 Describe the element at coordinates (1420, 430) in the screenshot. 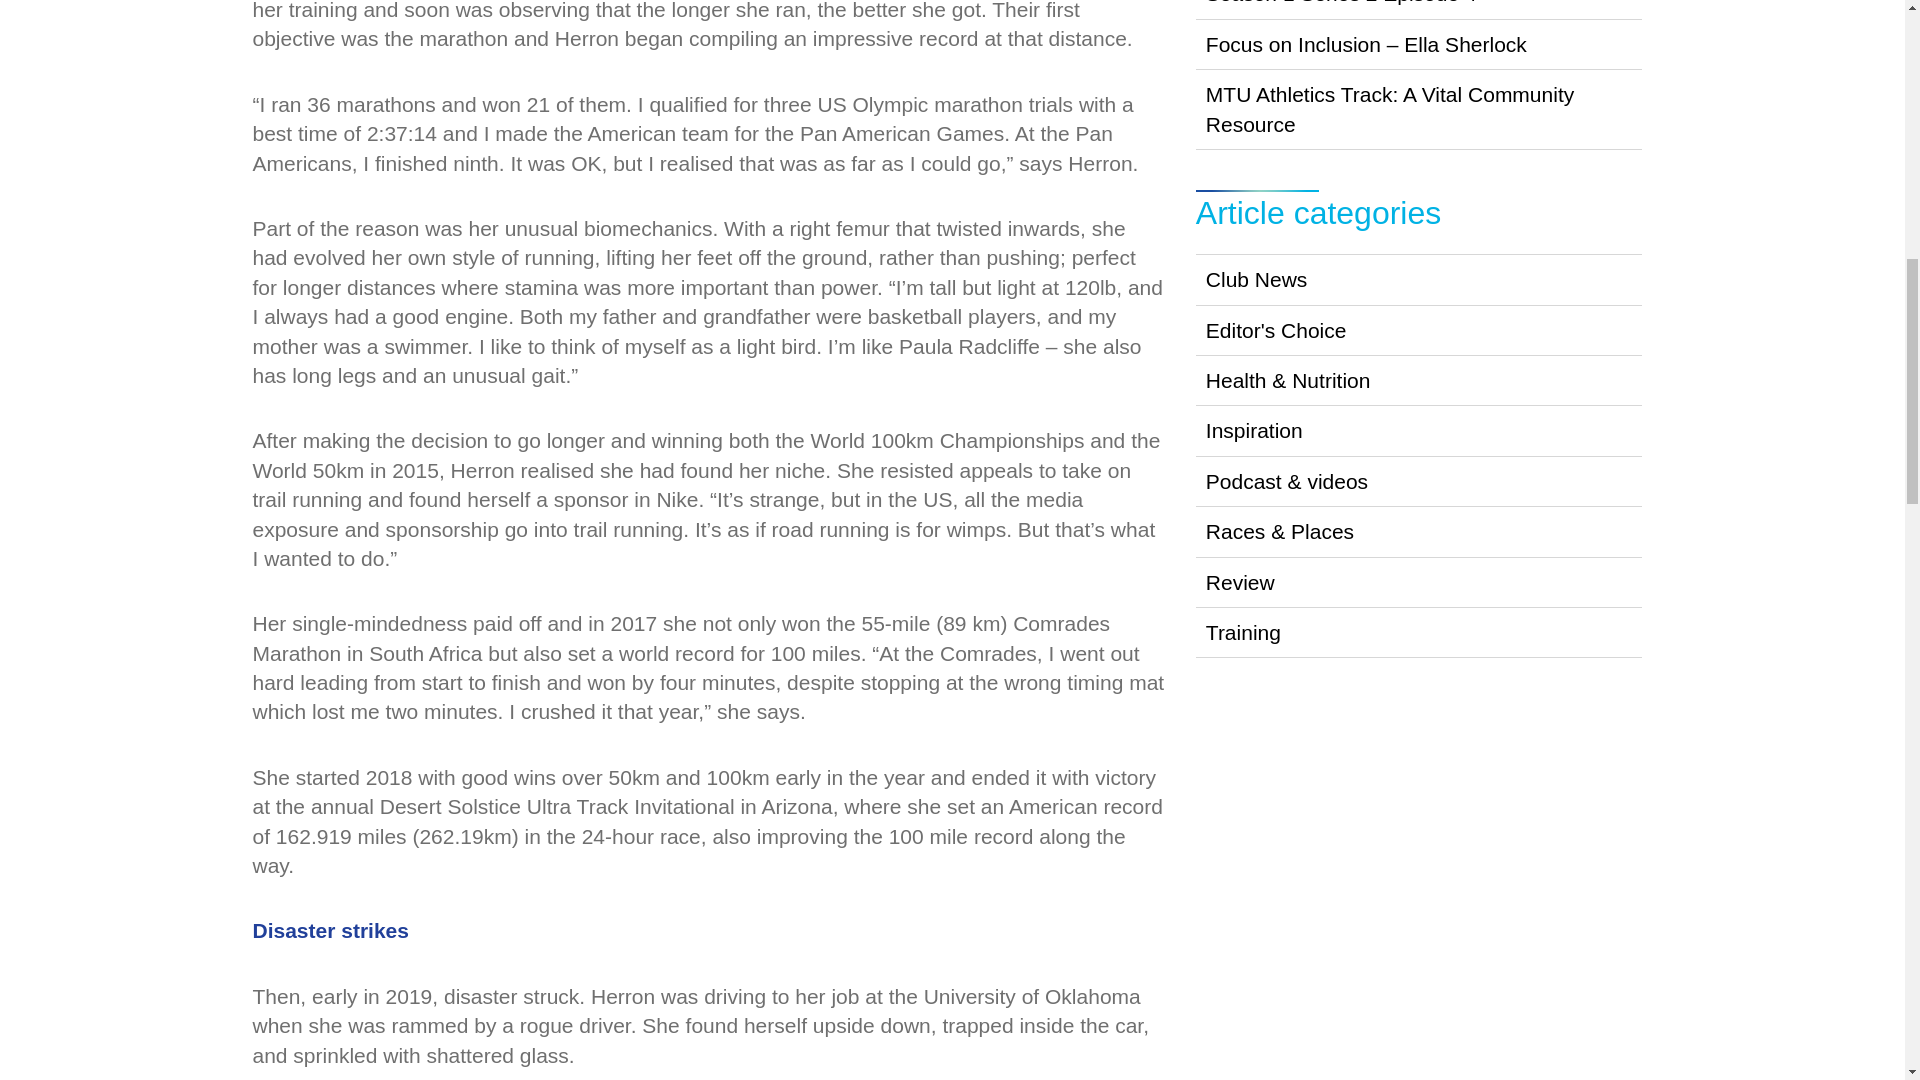

I see `Inspiration` at that location.